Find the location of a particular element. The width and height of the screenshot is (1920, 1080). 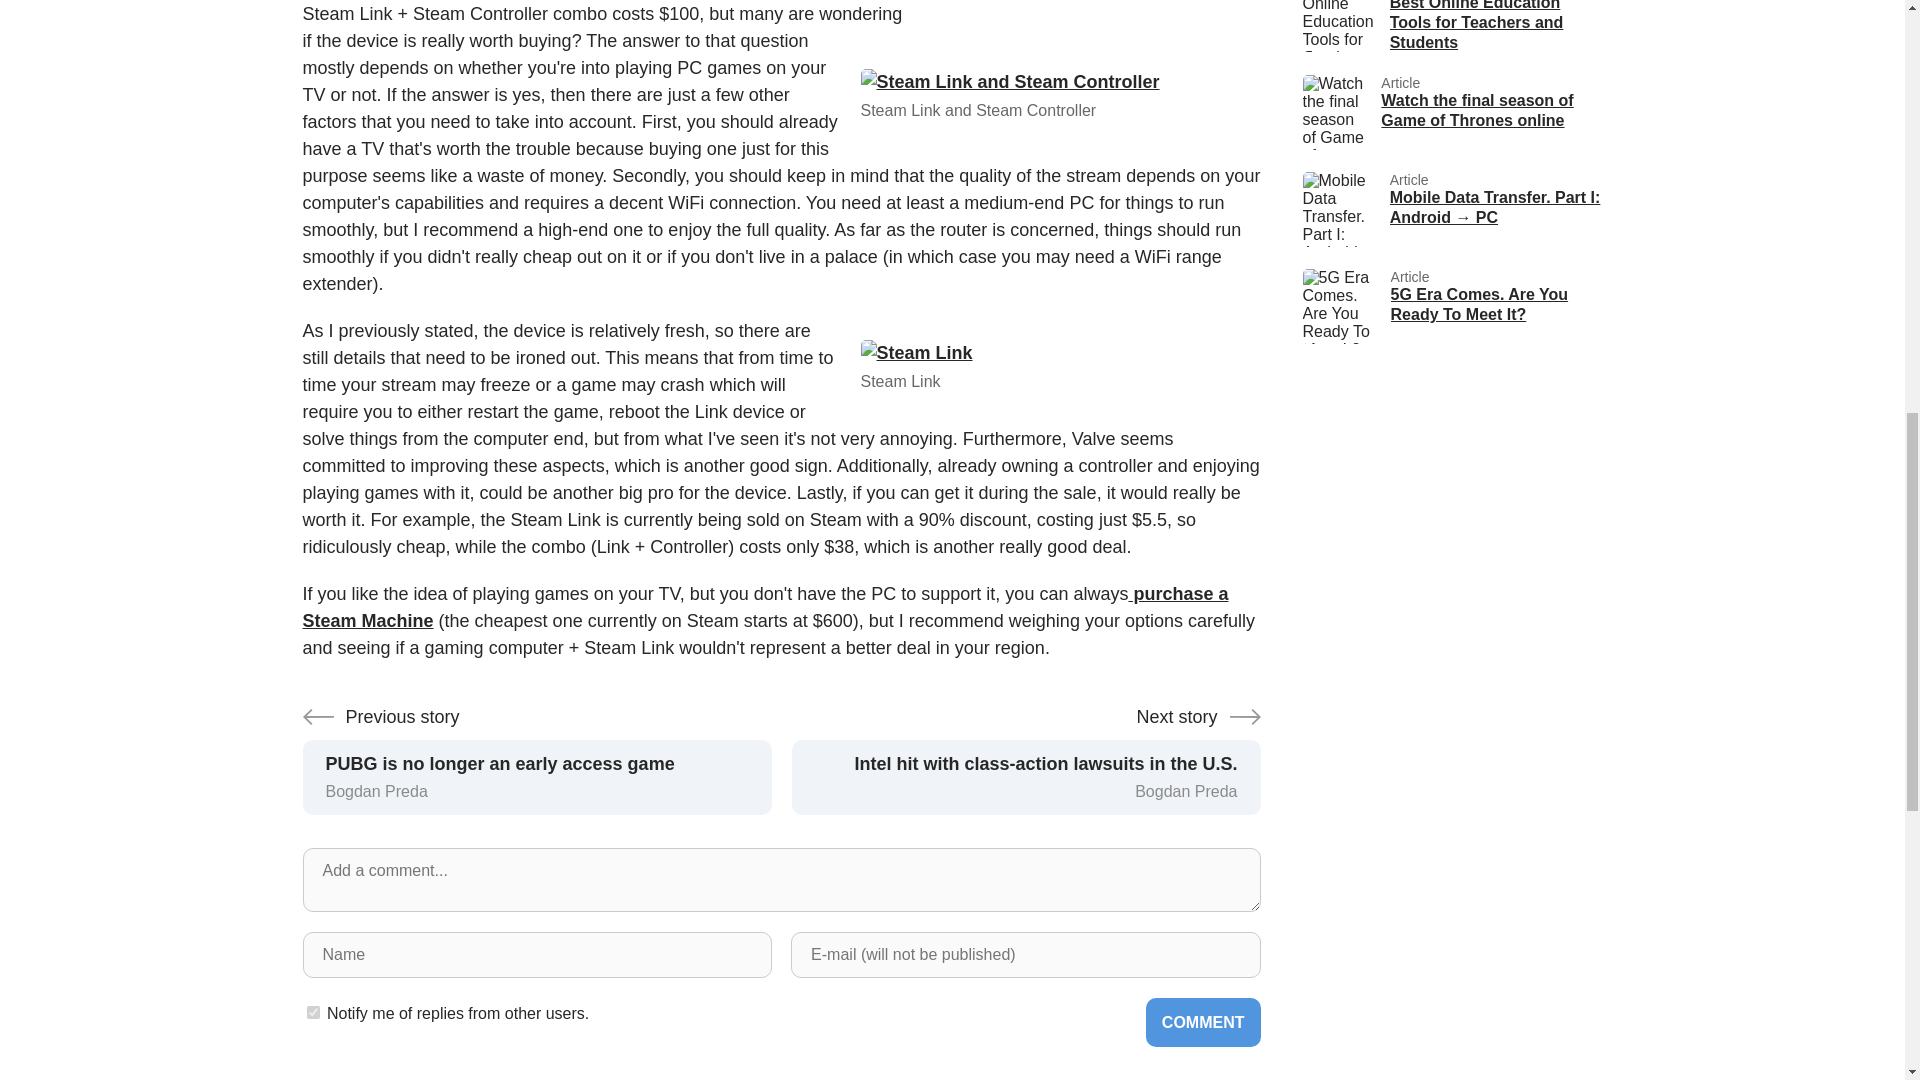

1 is located at coordinates (1060, 82).